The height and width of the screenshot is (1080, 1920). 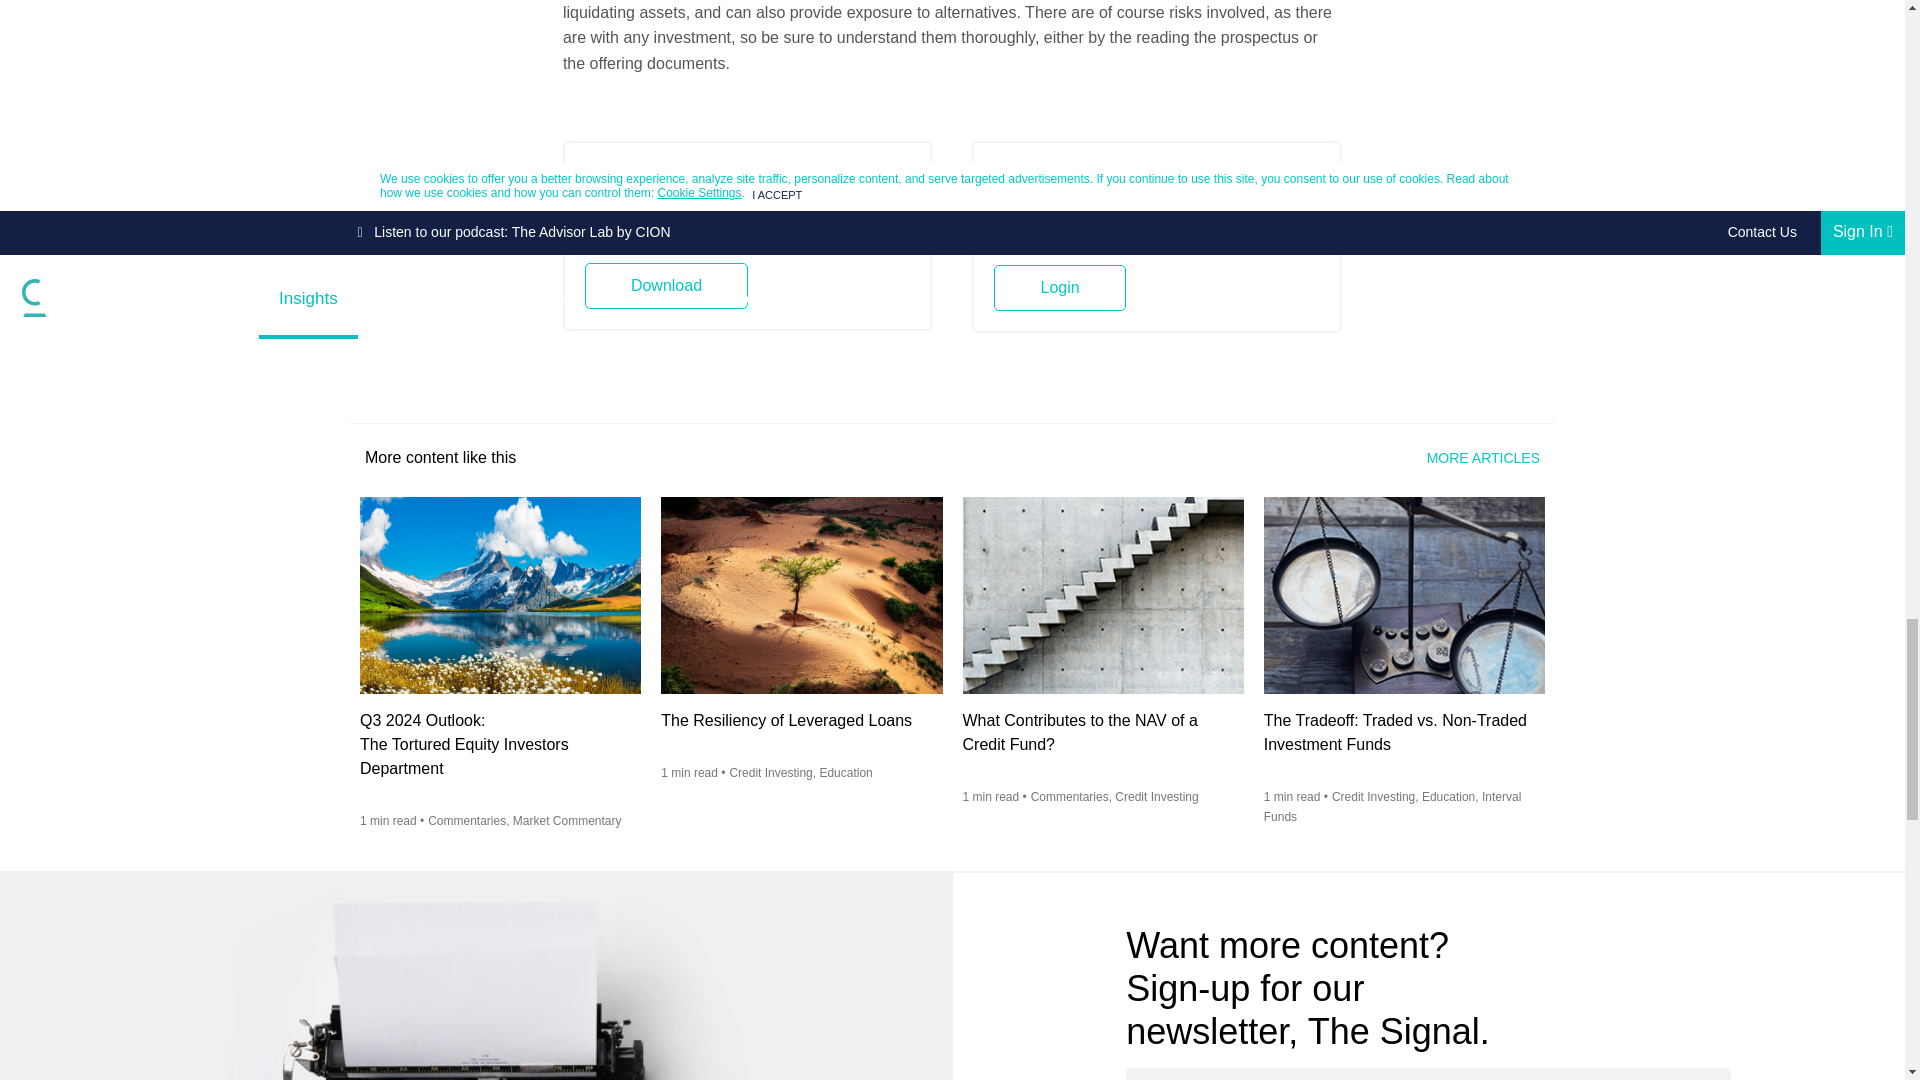 I want to click on Page 2, so click(x=952, y=38).